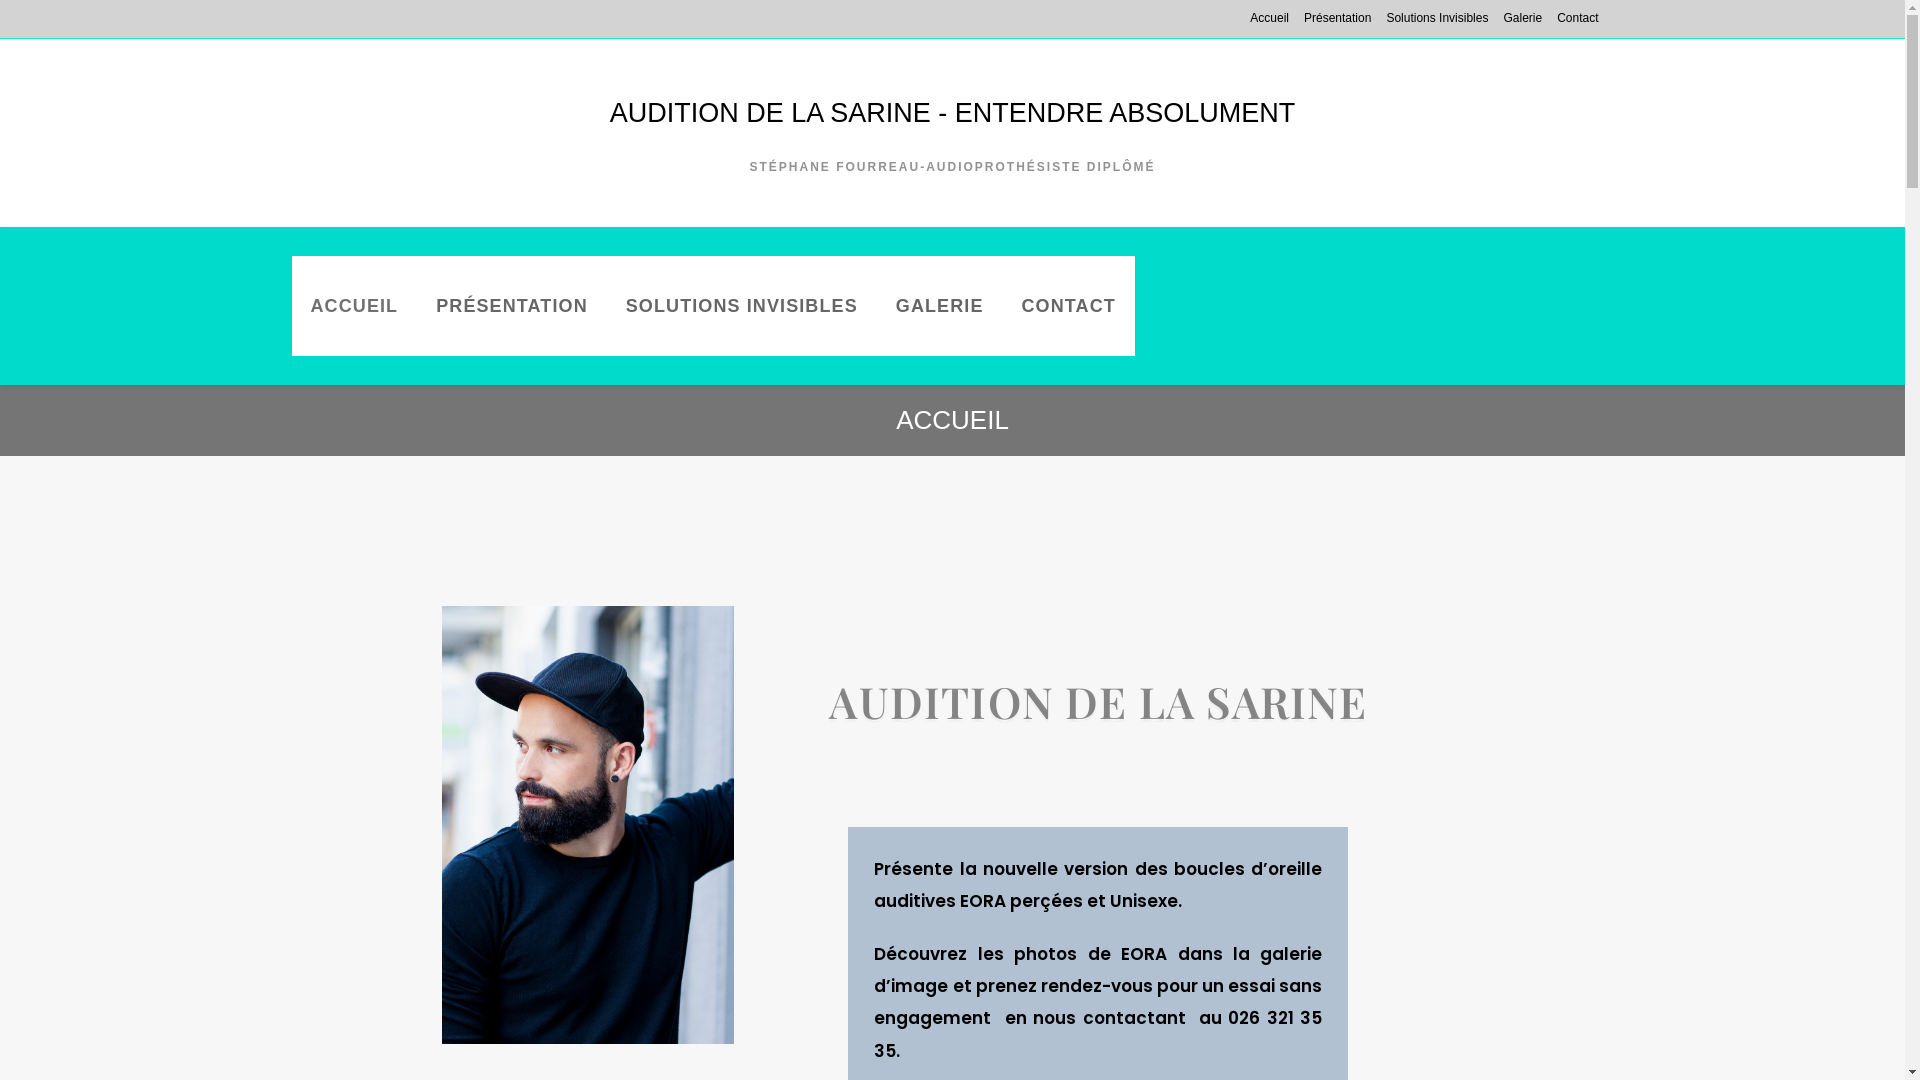 This screenshot has width=1920, height=1080. Describe the element at coordinates (1437, 19) in the screenshot. I see `Solutions Invisibles` at that location.